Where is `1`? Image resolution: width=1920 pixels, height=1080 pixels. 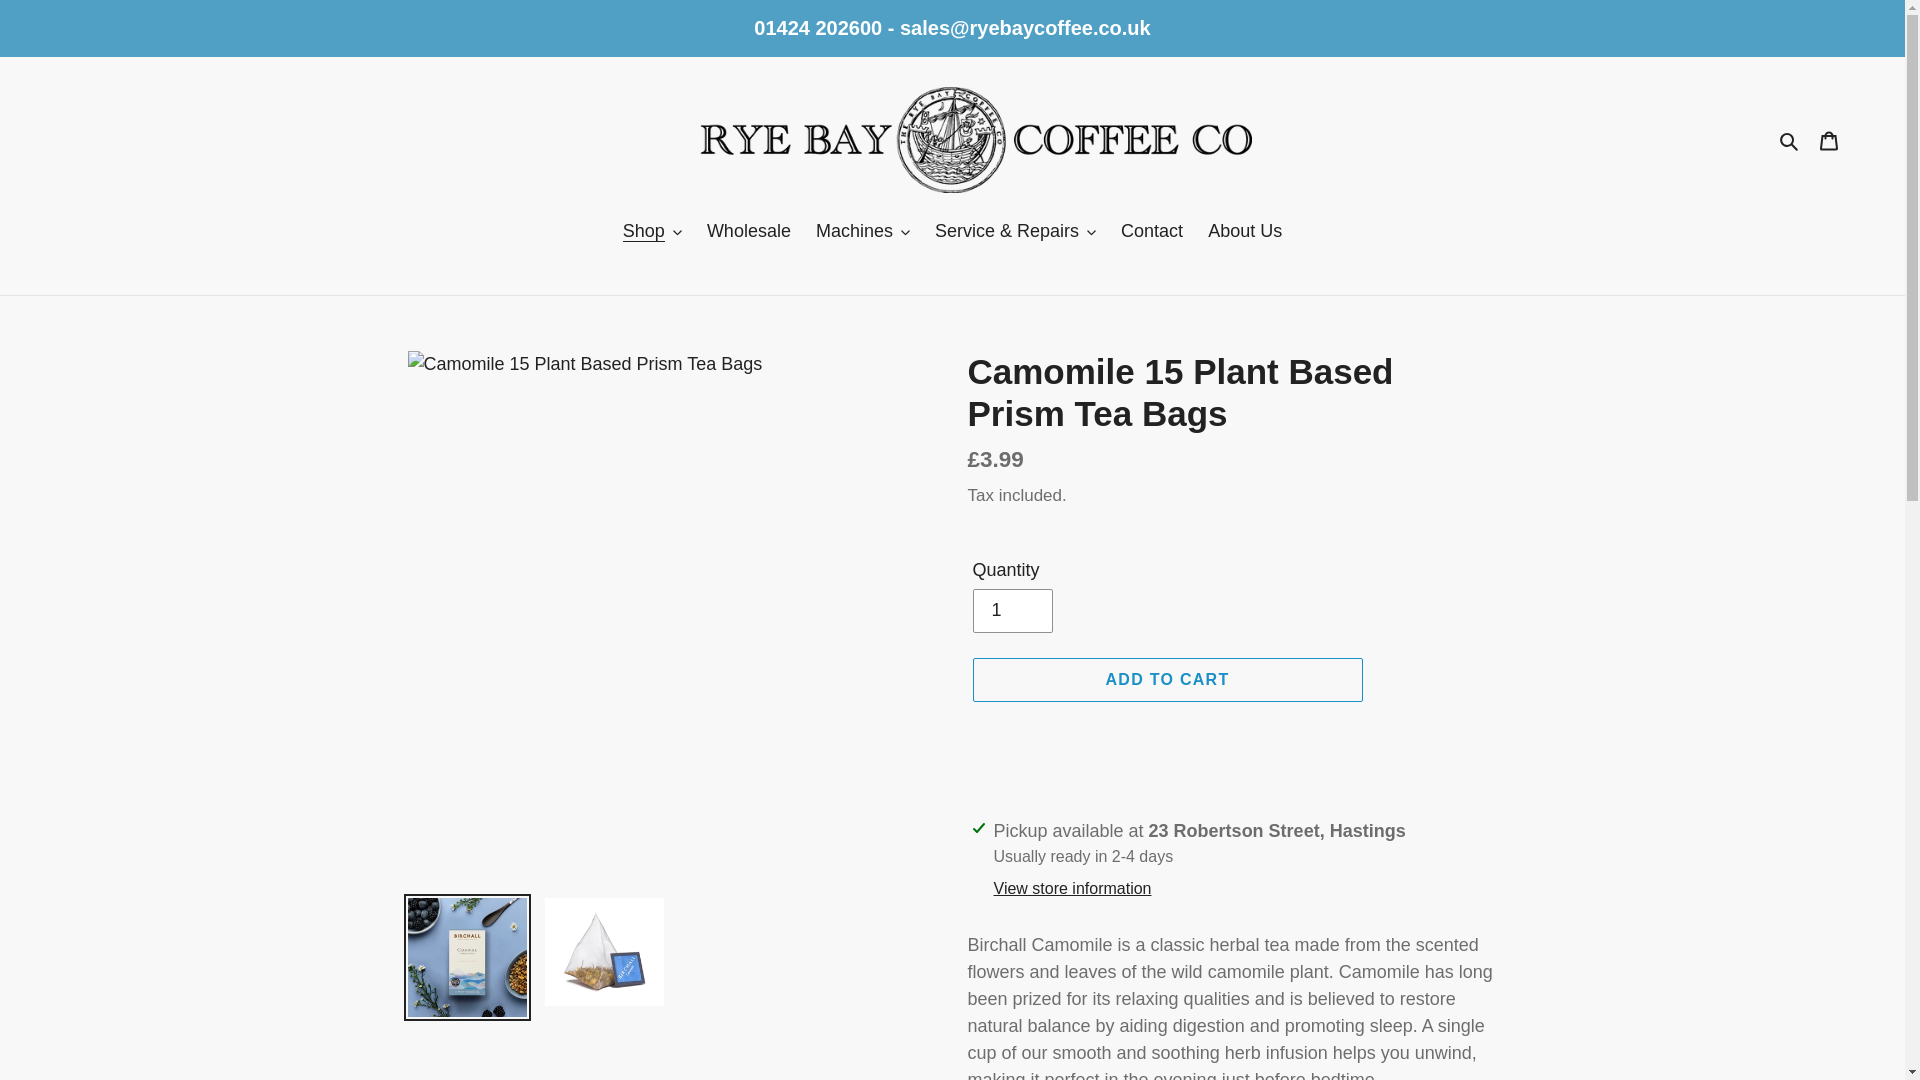
1 is located at coordinates (1012, 610).